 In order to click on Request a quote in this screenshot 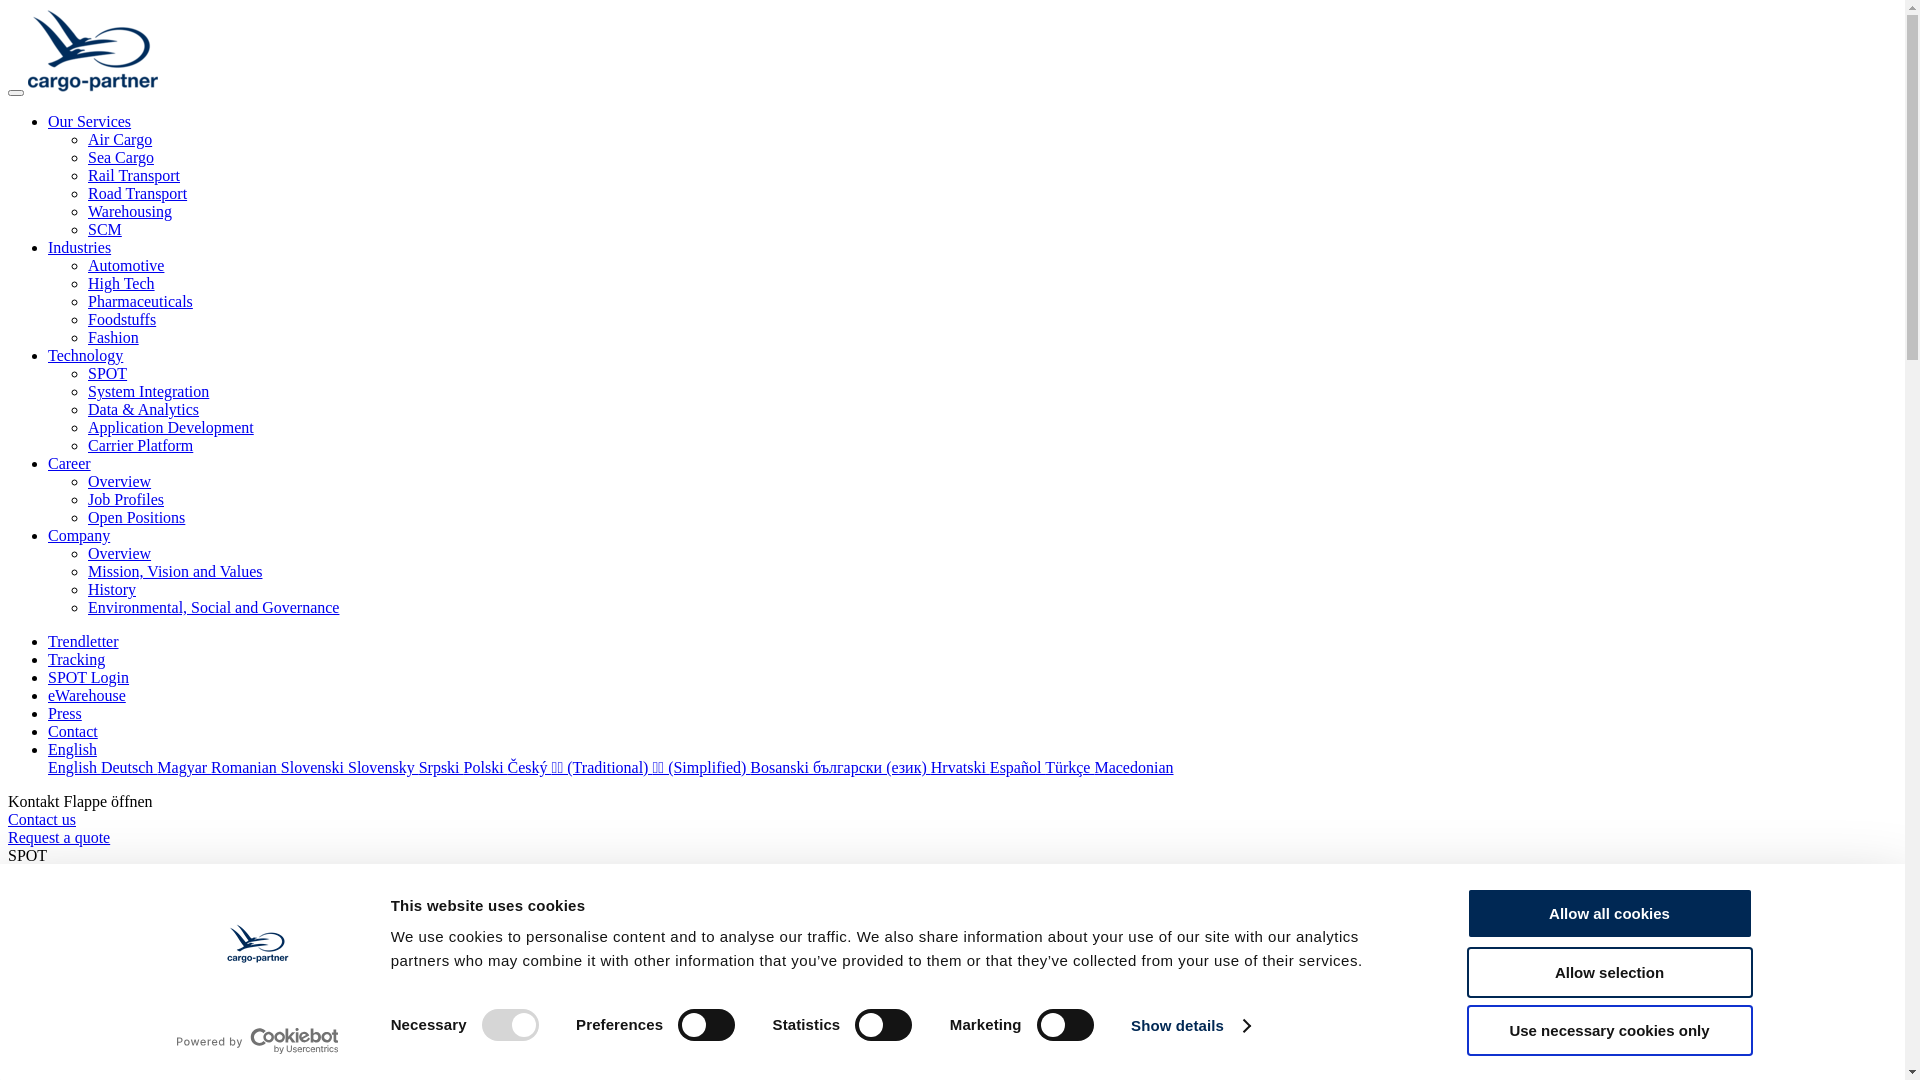, I will do `click(59, 838)`.